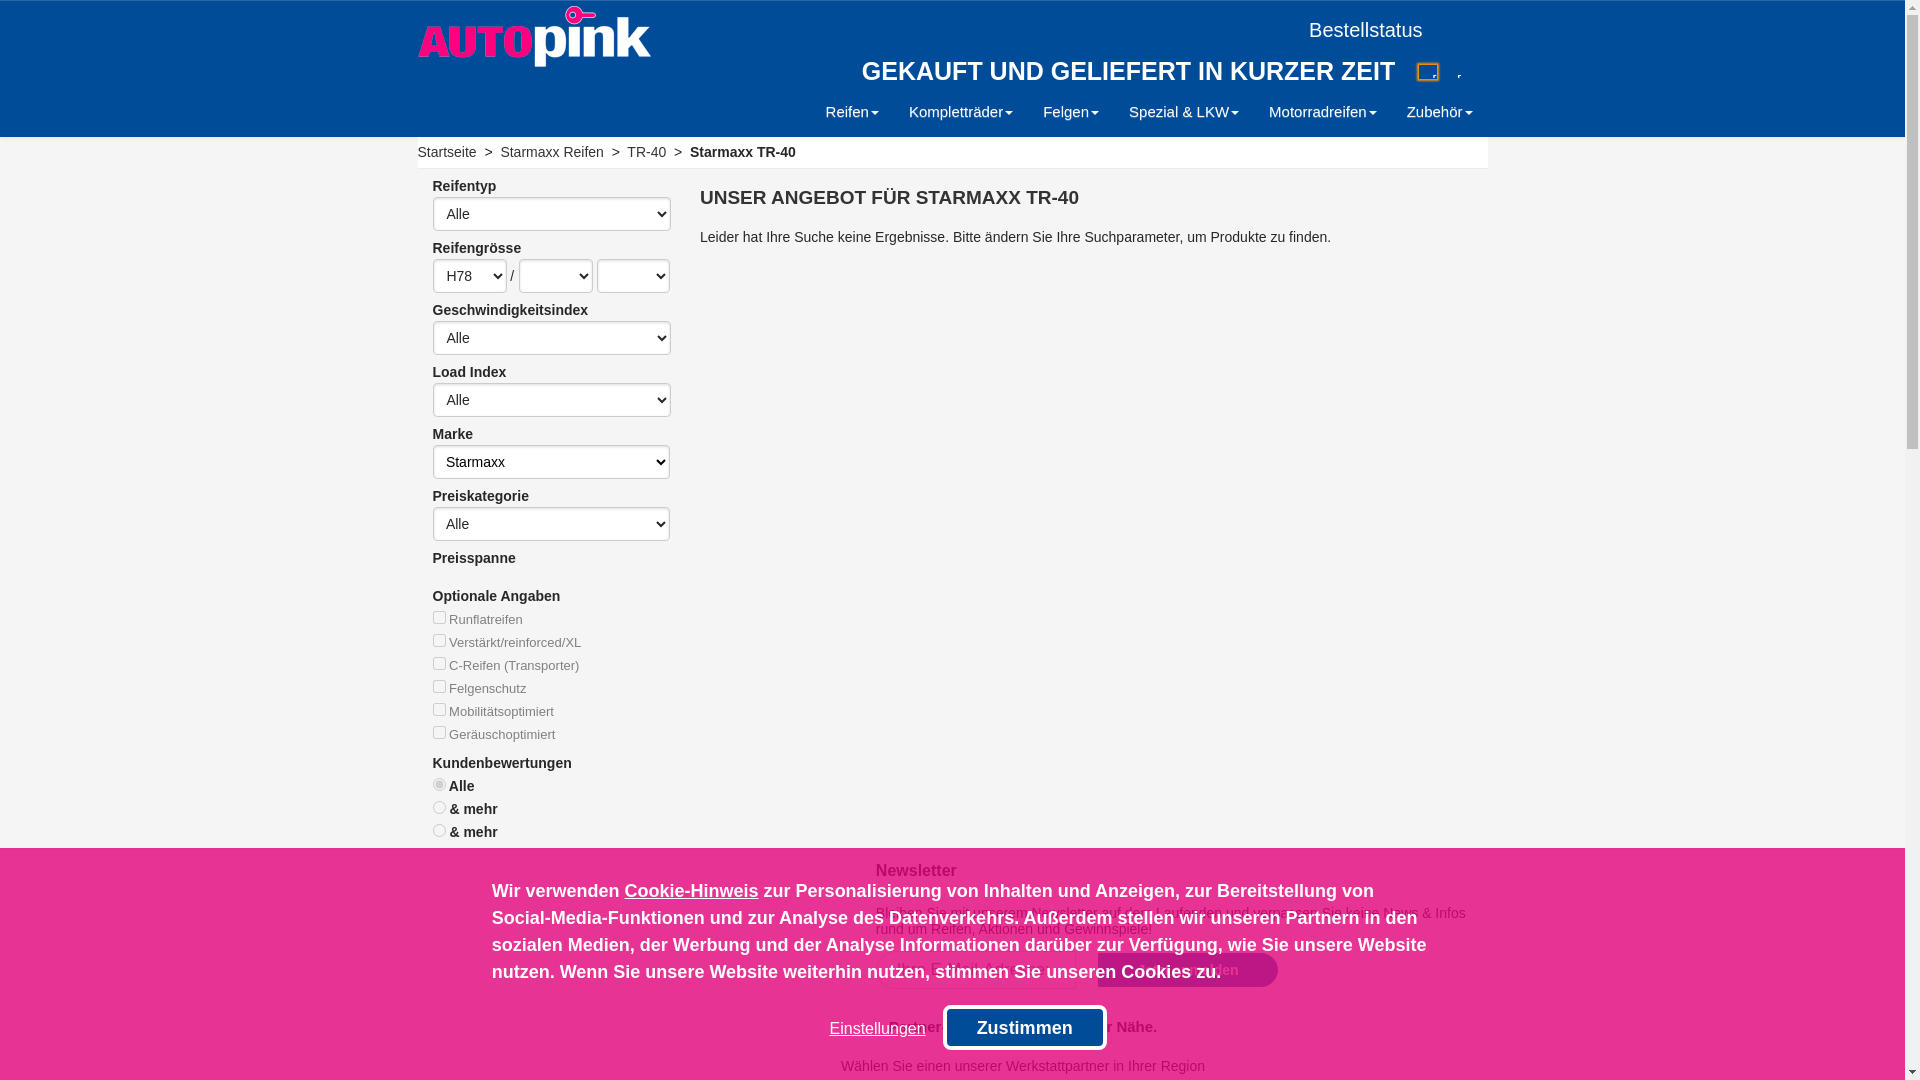  Describe the element at coordinates (878, 1029) in the screenshot. I see `Einstellungen` at that location.